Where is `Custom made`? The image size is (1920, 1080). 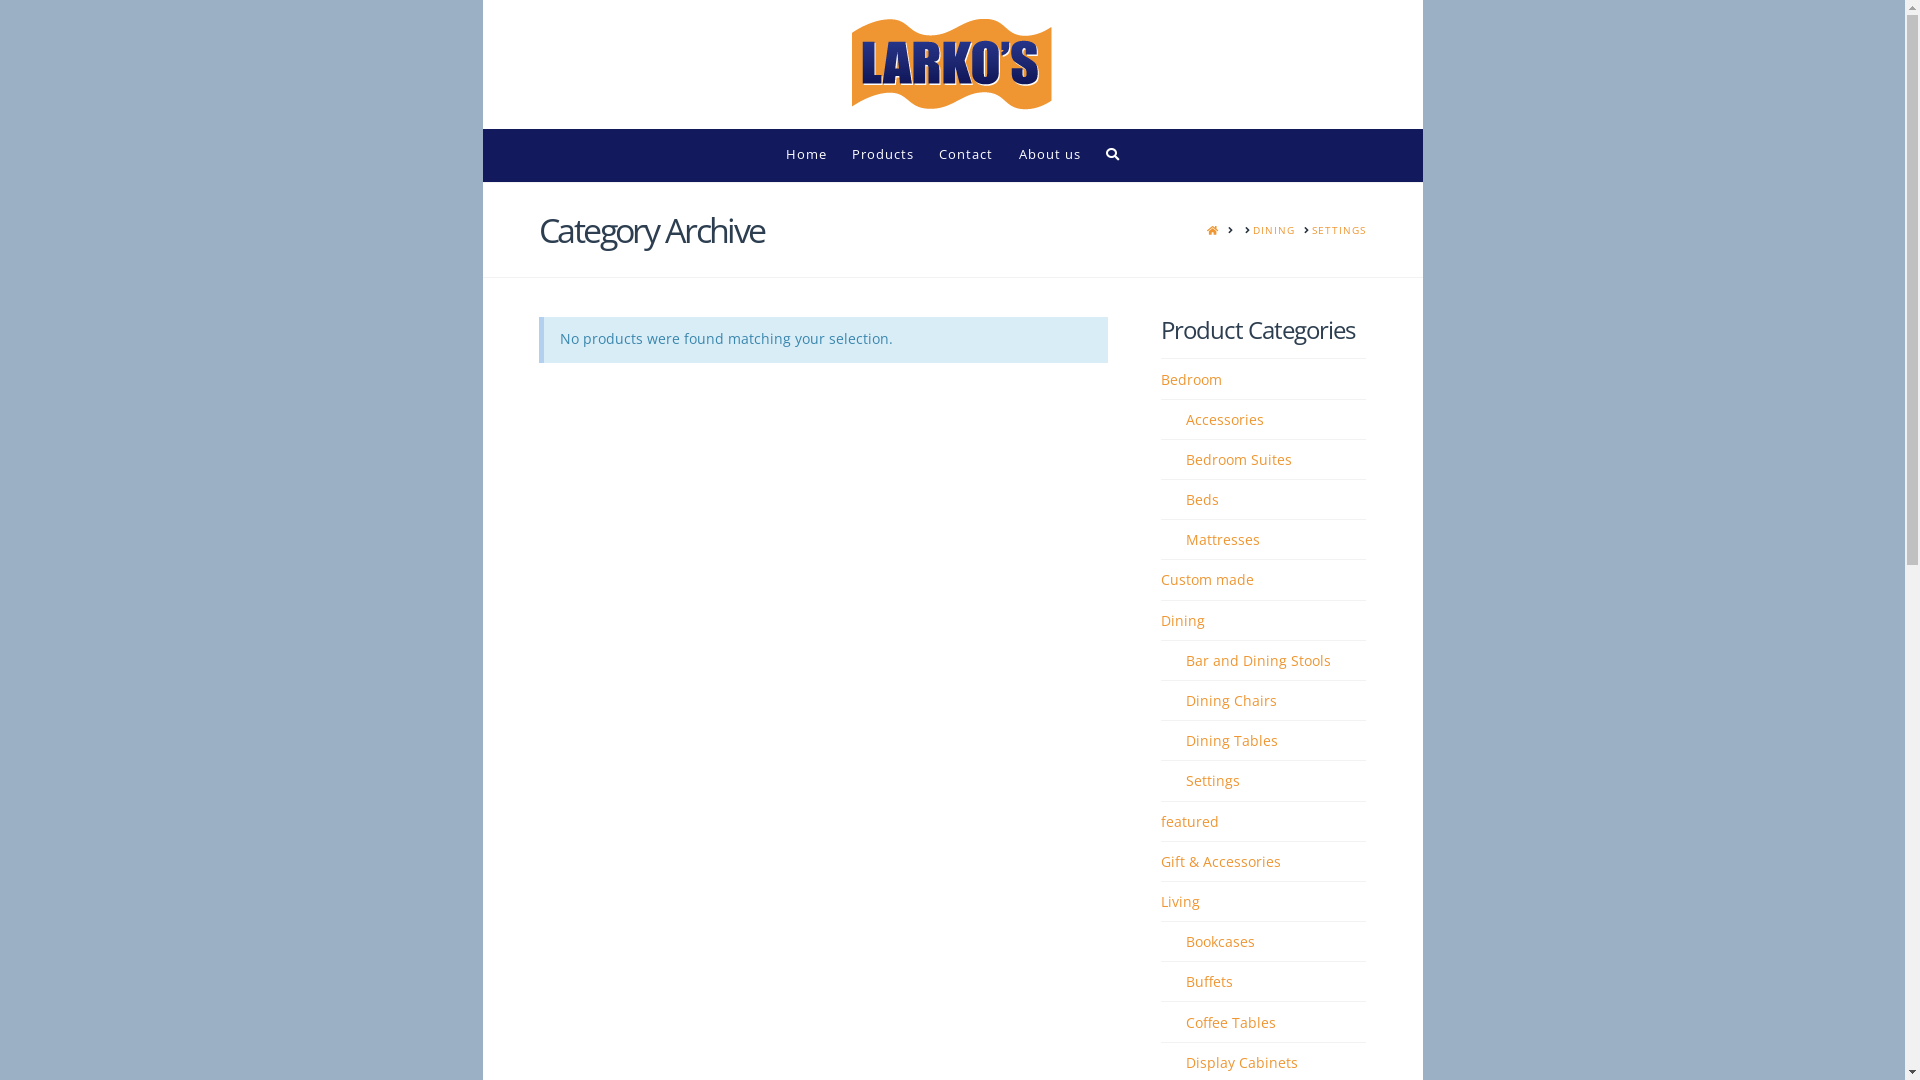
Custom made is located at coordinates (1208, 580).